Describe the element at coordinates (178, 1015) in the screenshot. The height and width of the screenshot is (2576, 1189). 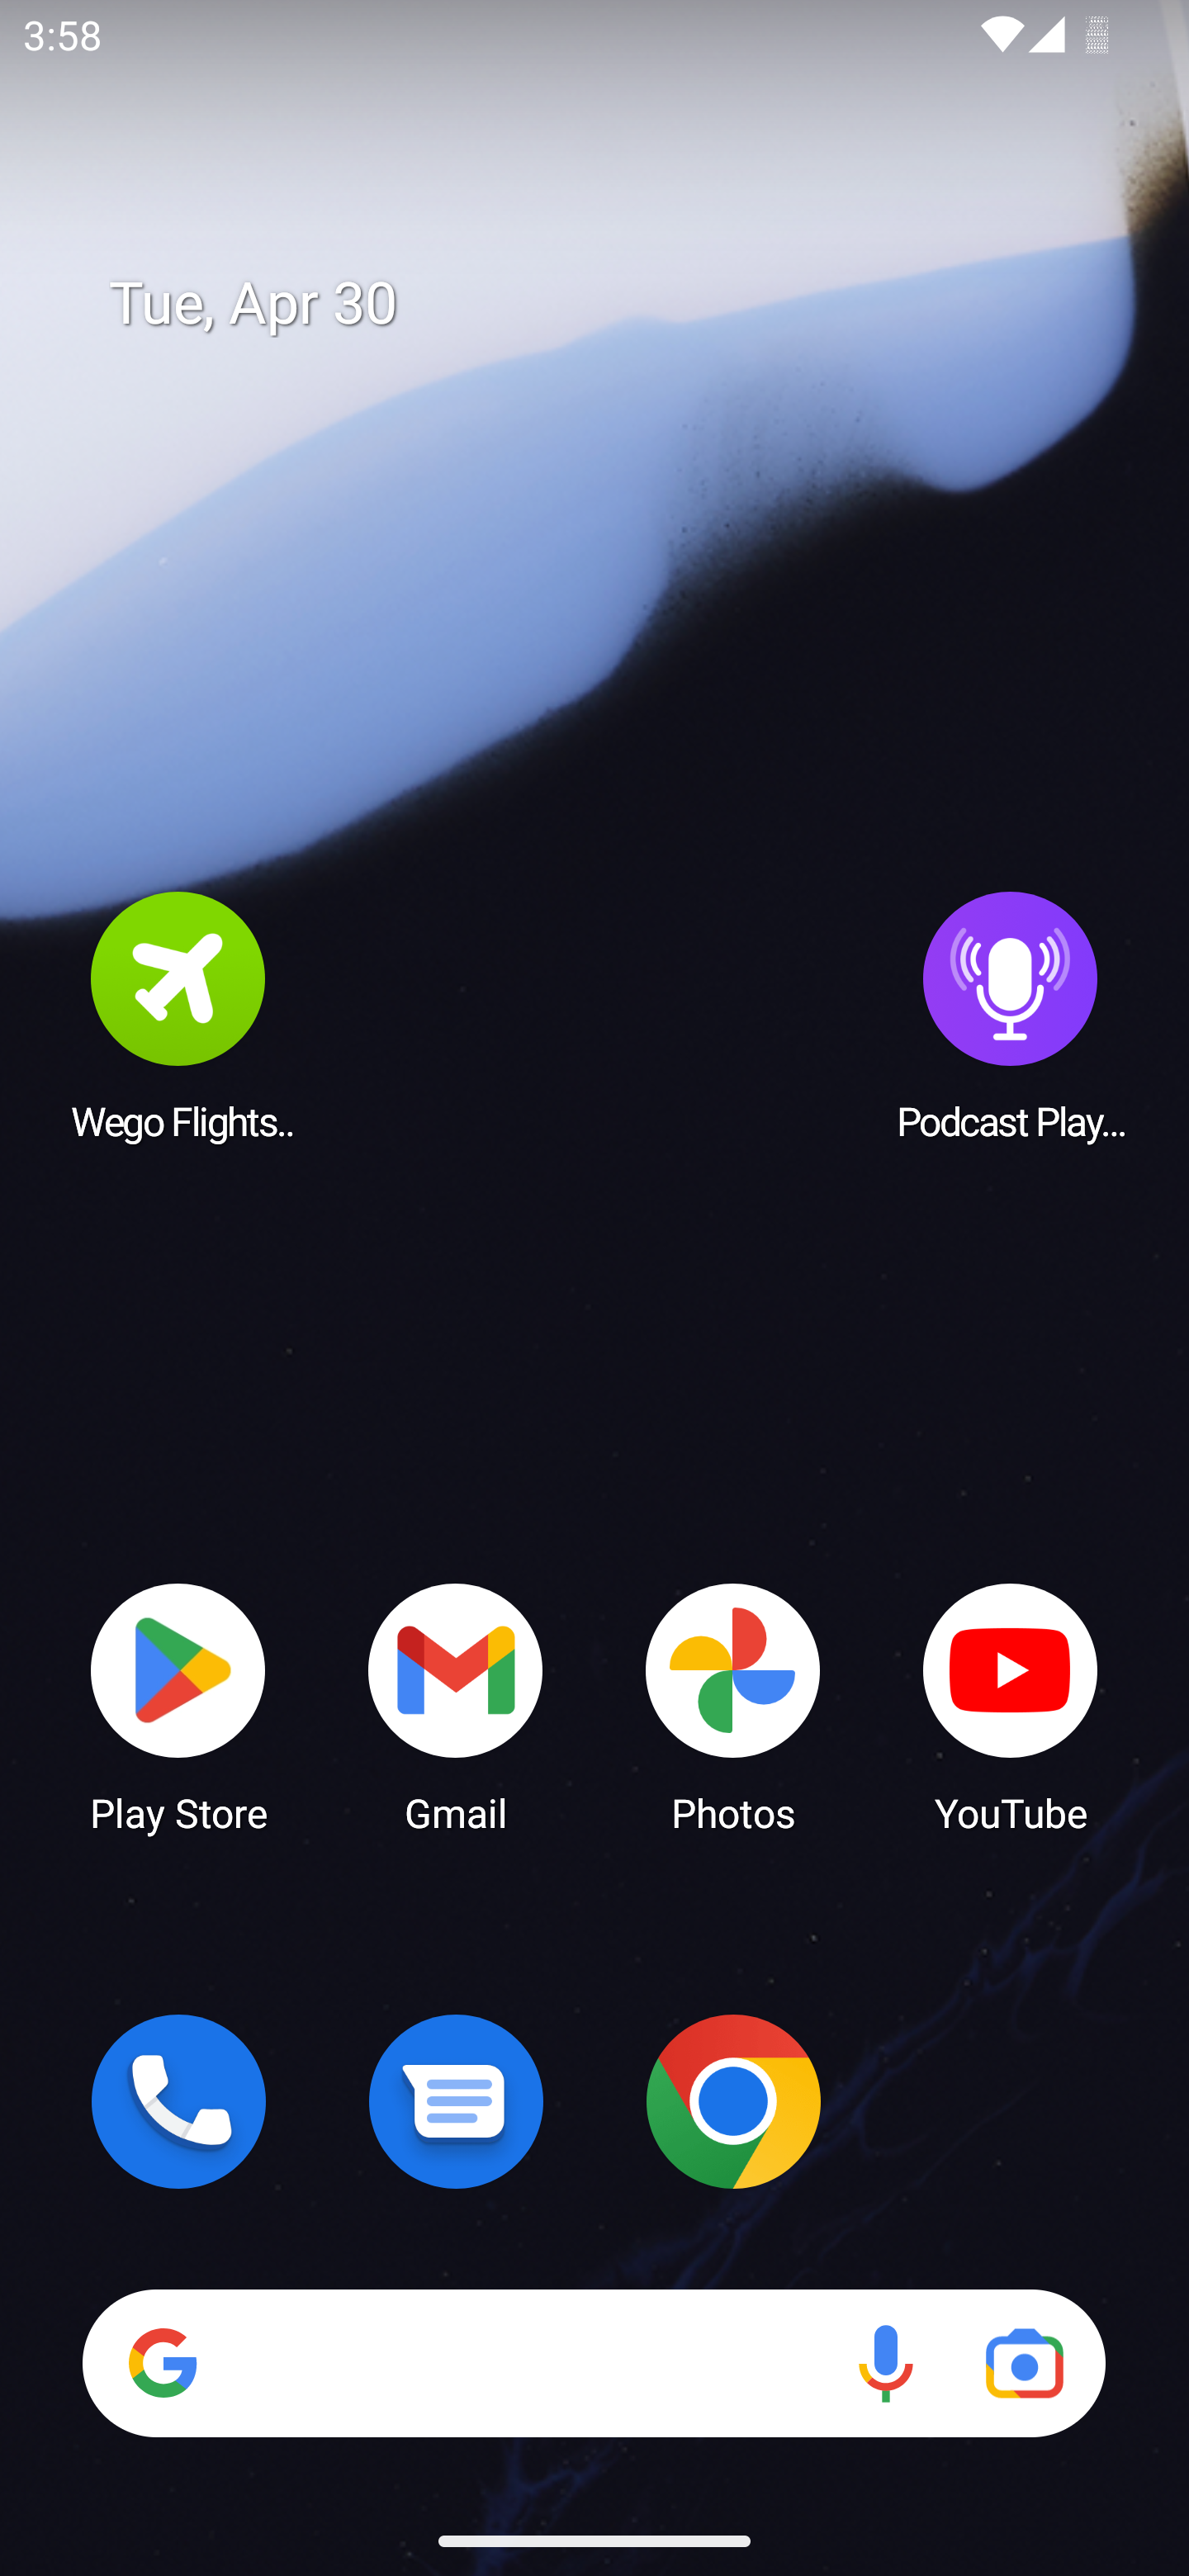
I see `Wego Flights & Hotels` at that location.